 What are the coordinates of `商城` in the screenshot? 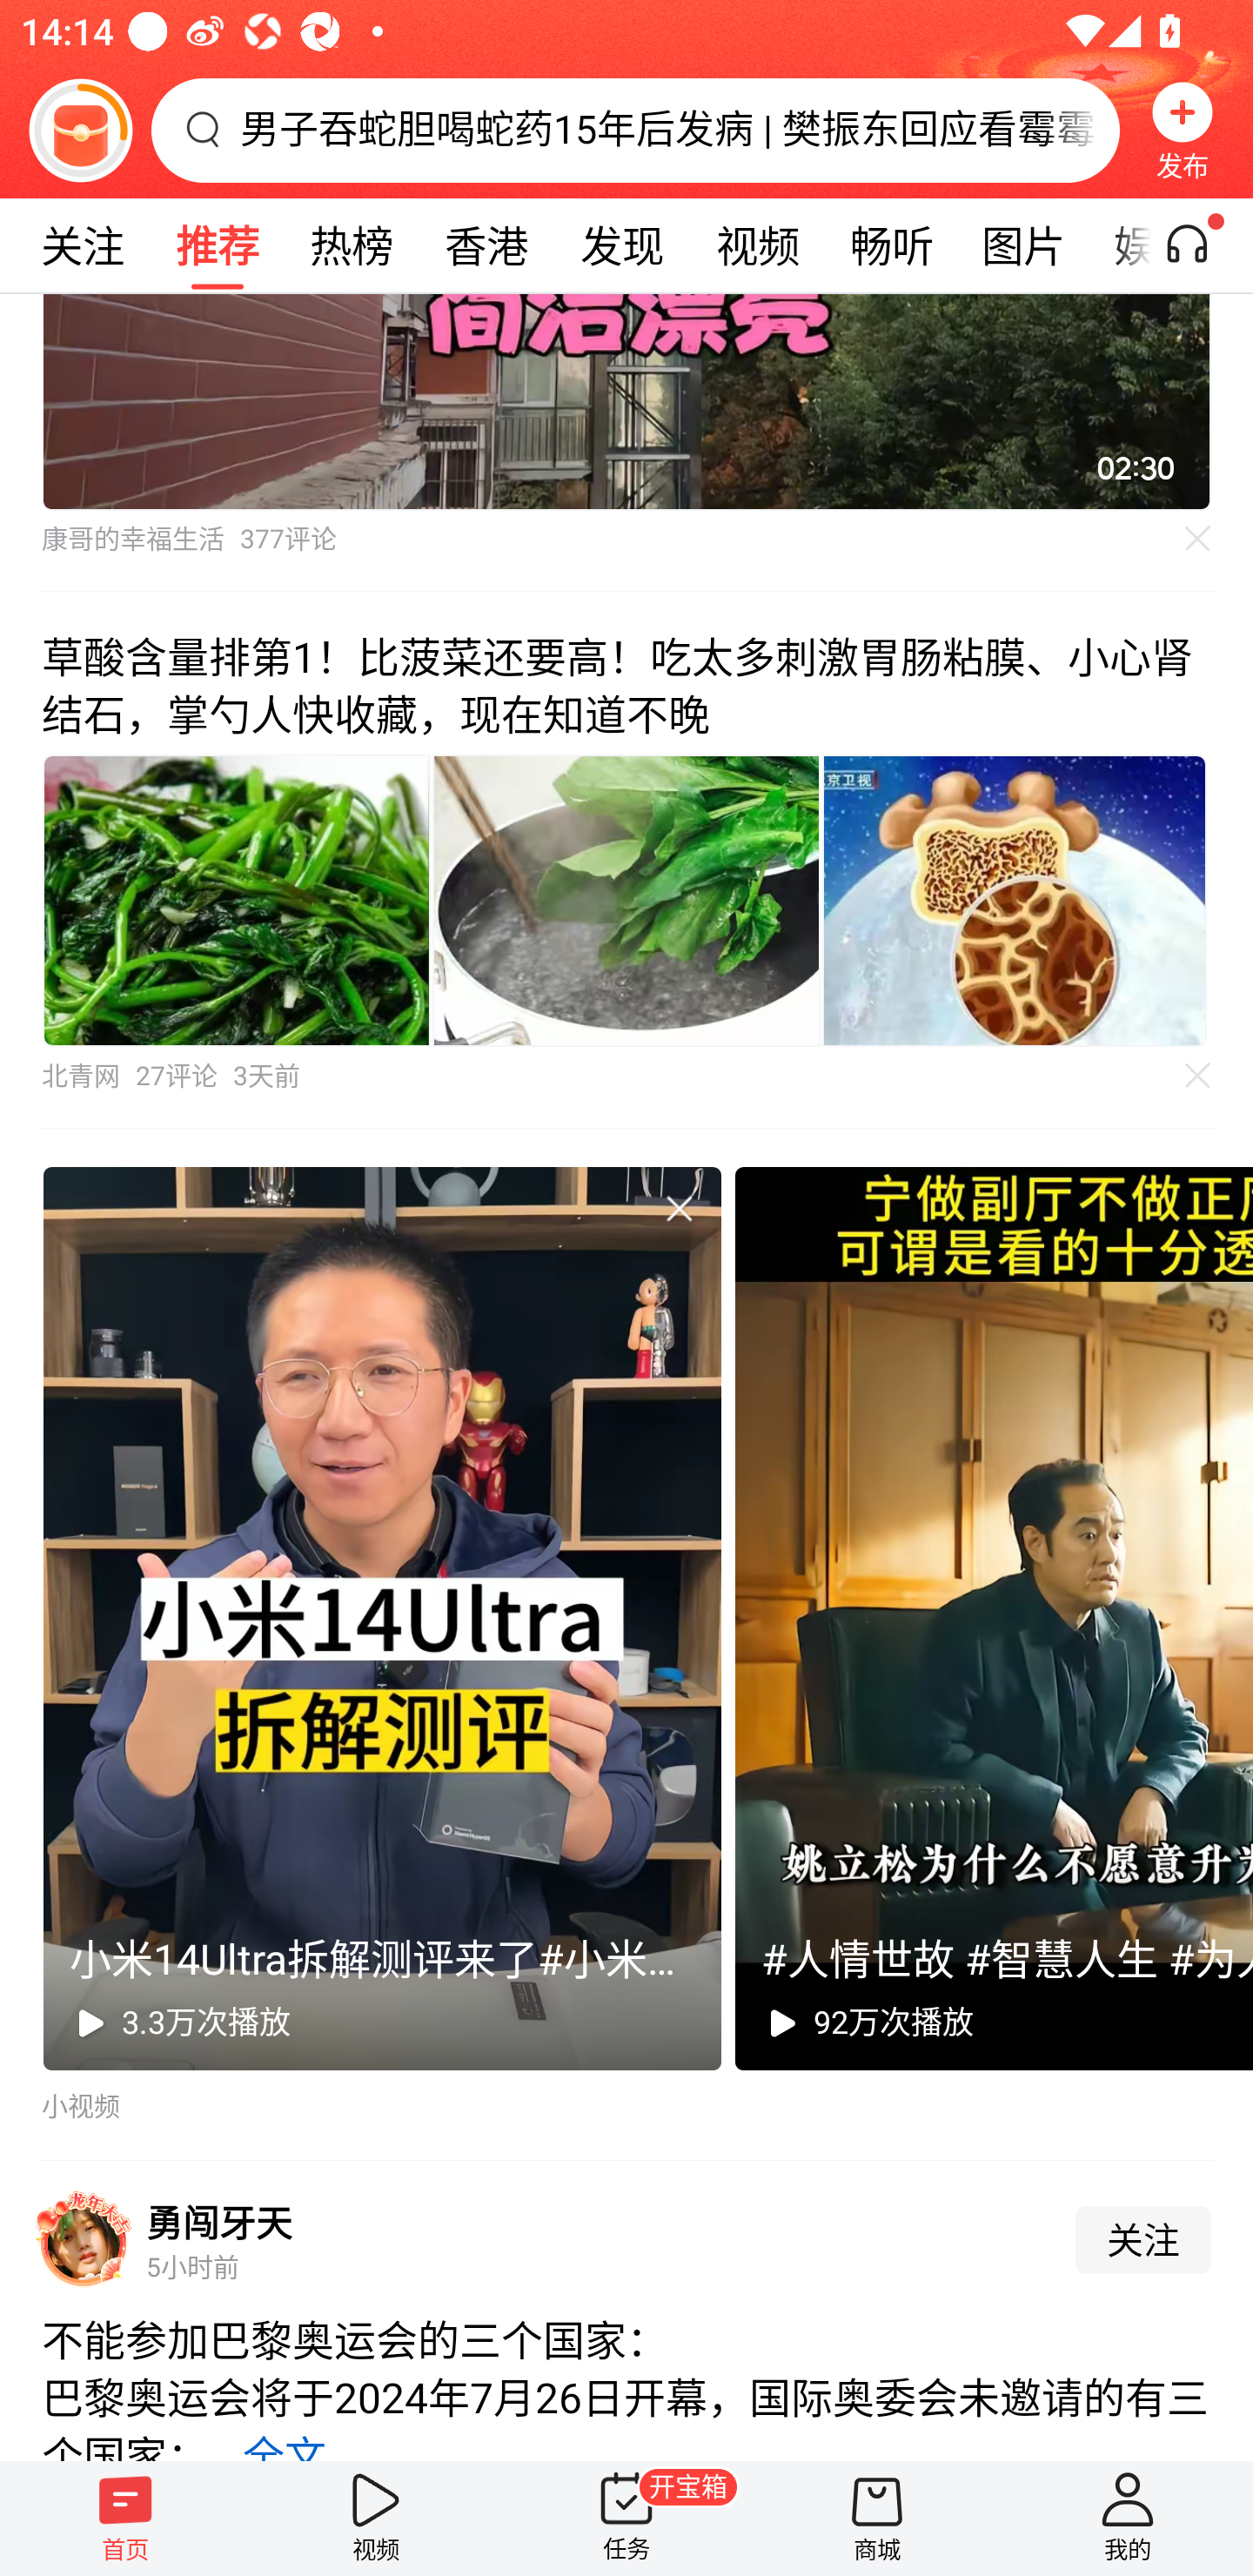 It's located at (877, 2518).